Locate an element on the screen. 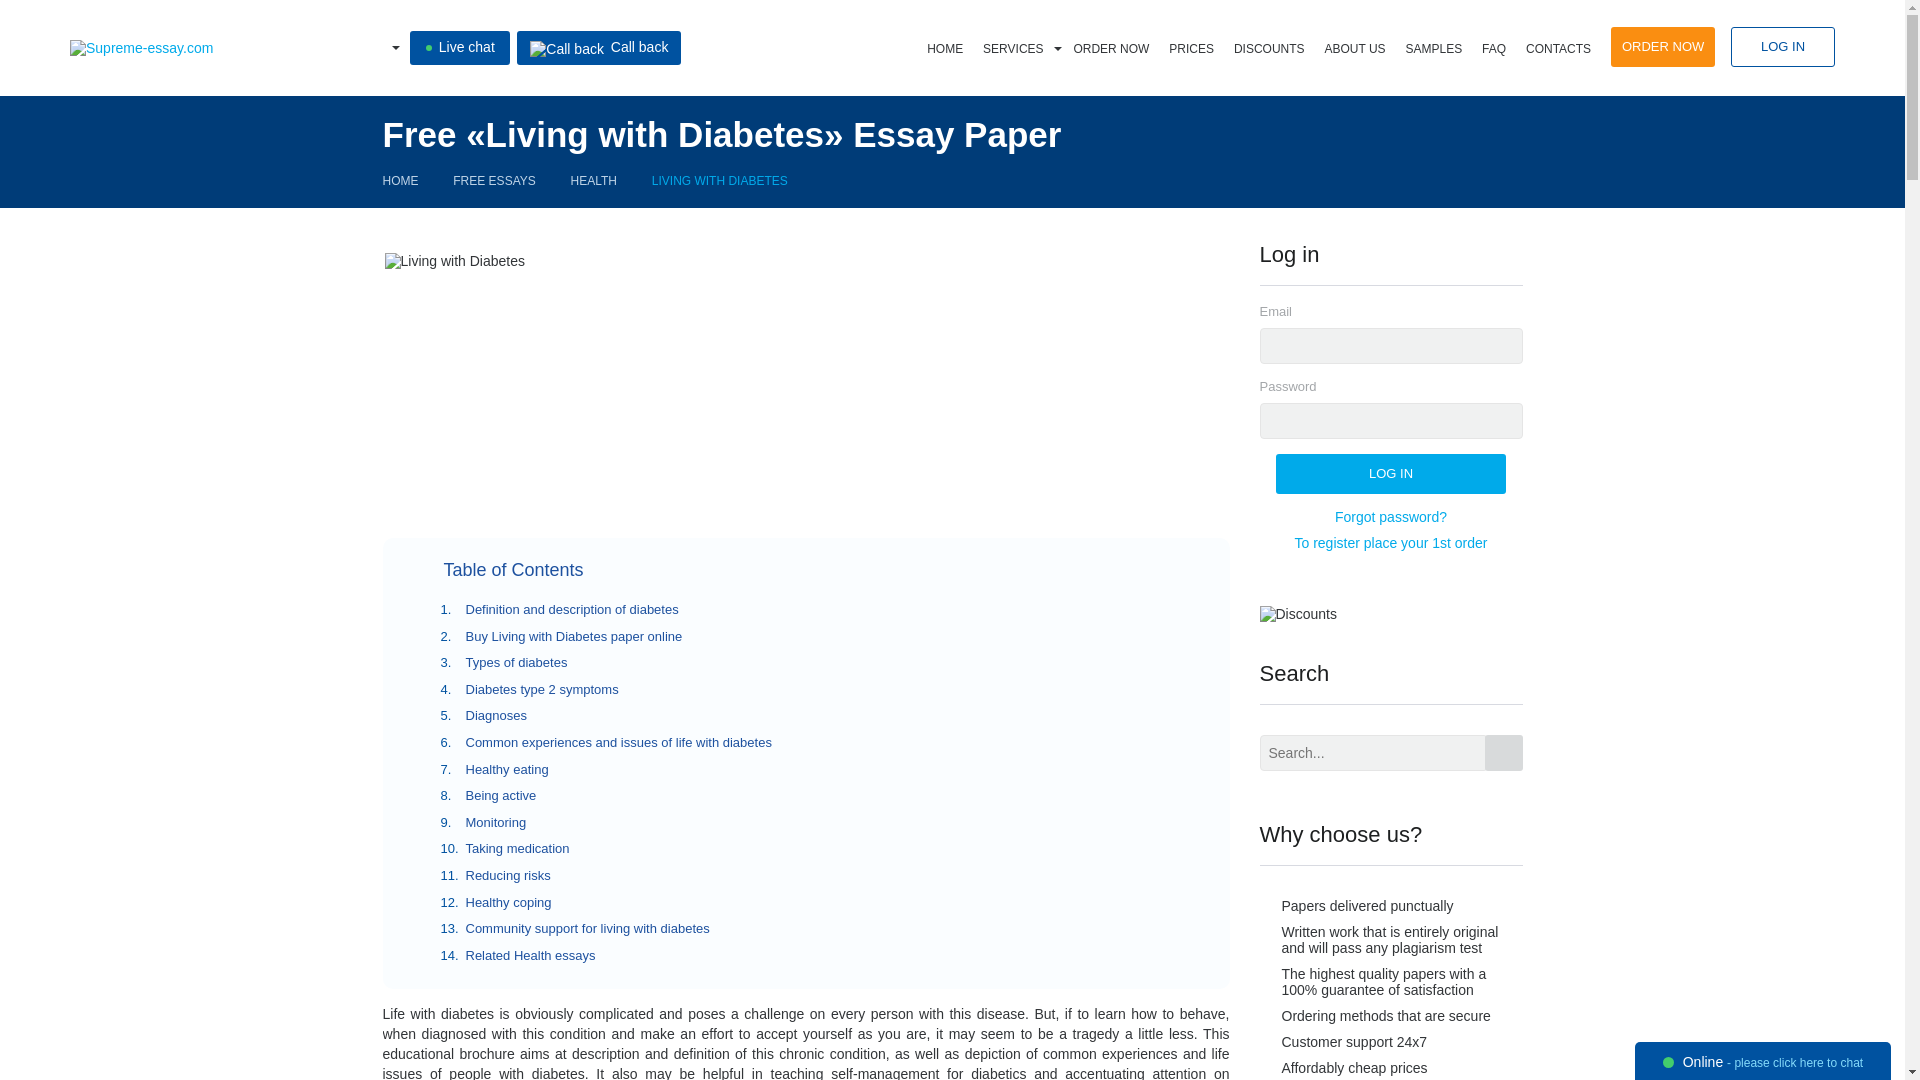 The image size is (1920, 1080). Common experiences and issues of life with diabetes is located at coordinates (618, 742).